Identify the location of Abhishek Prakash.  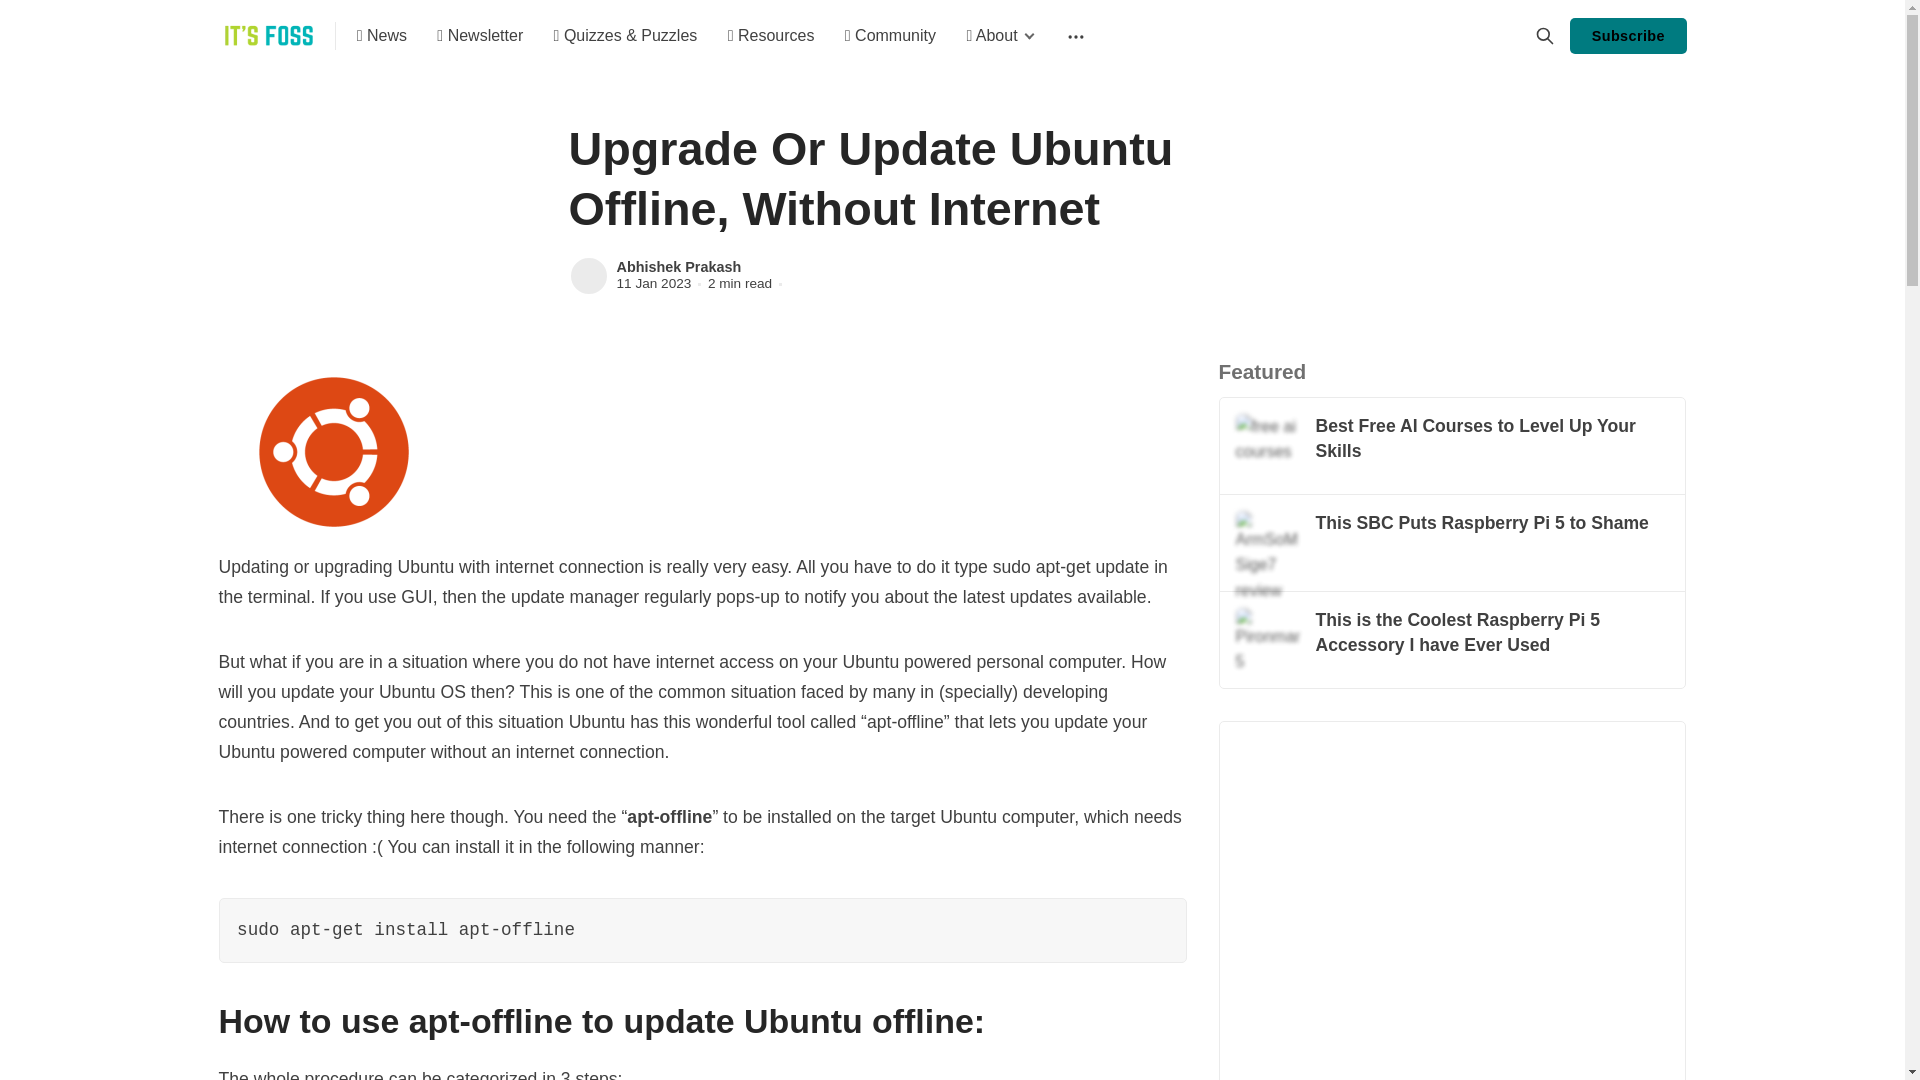
(678, 267).